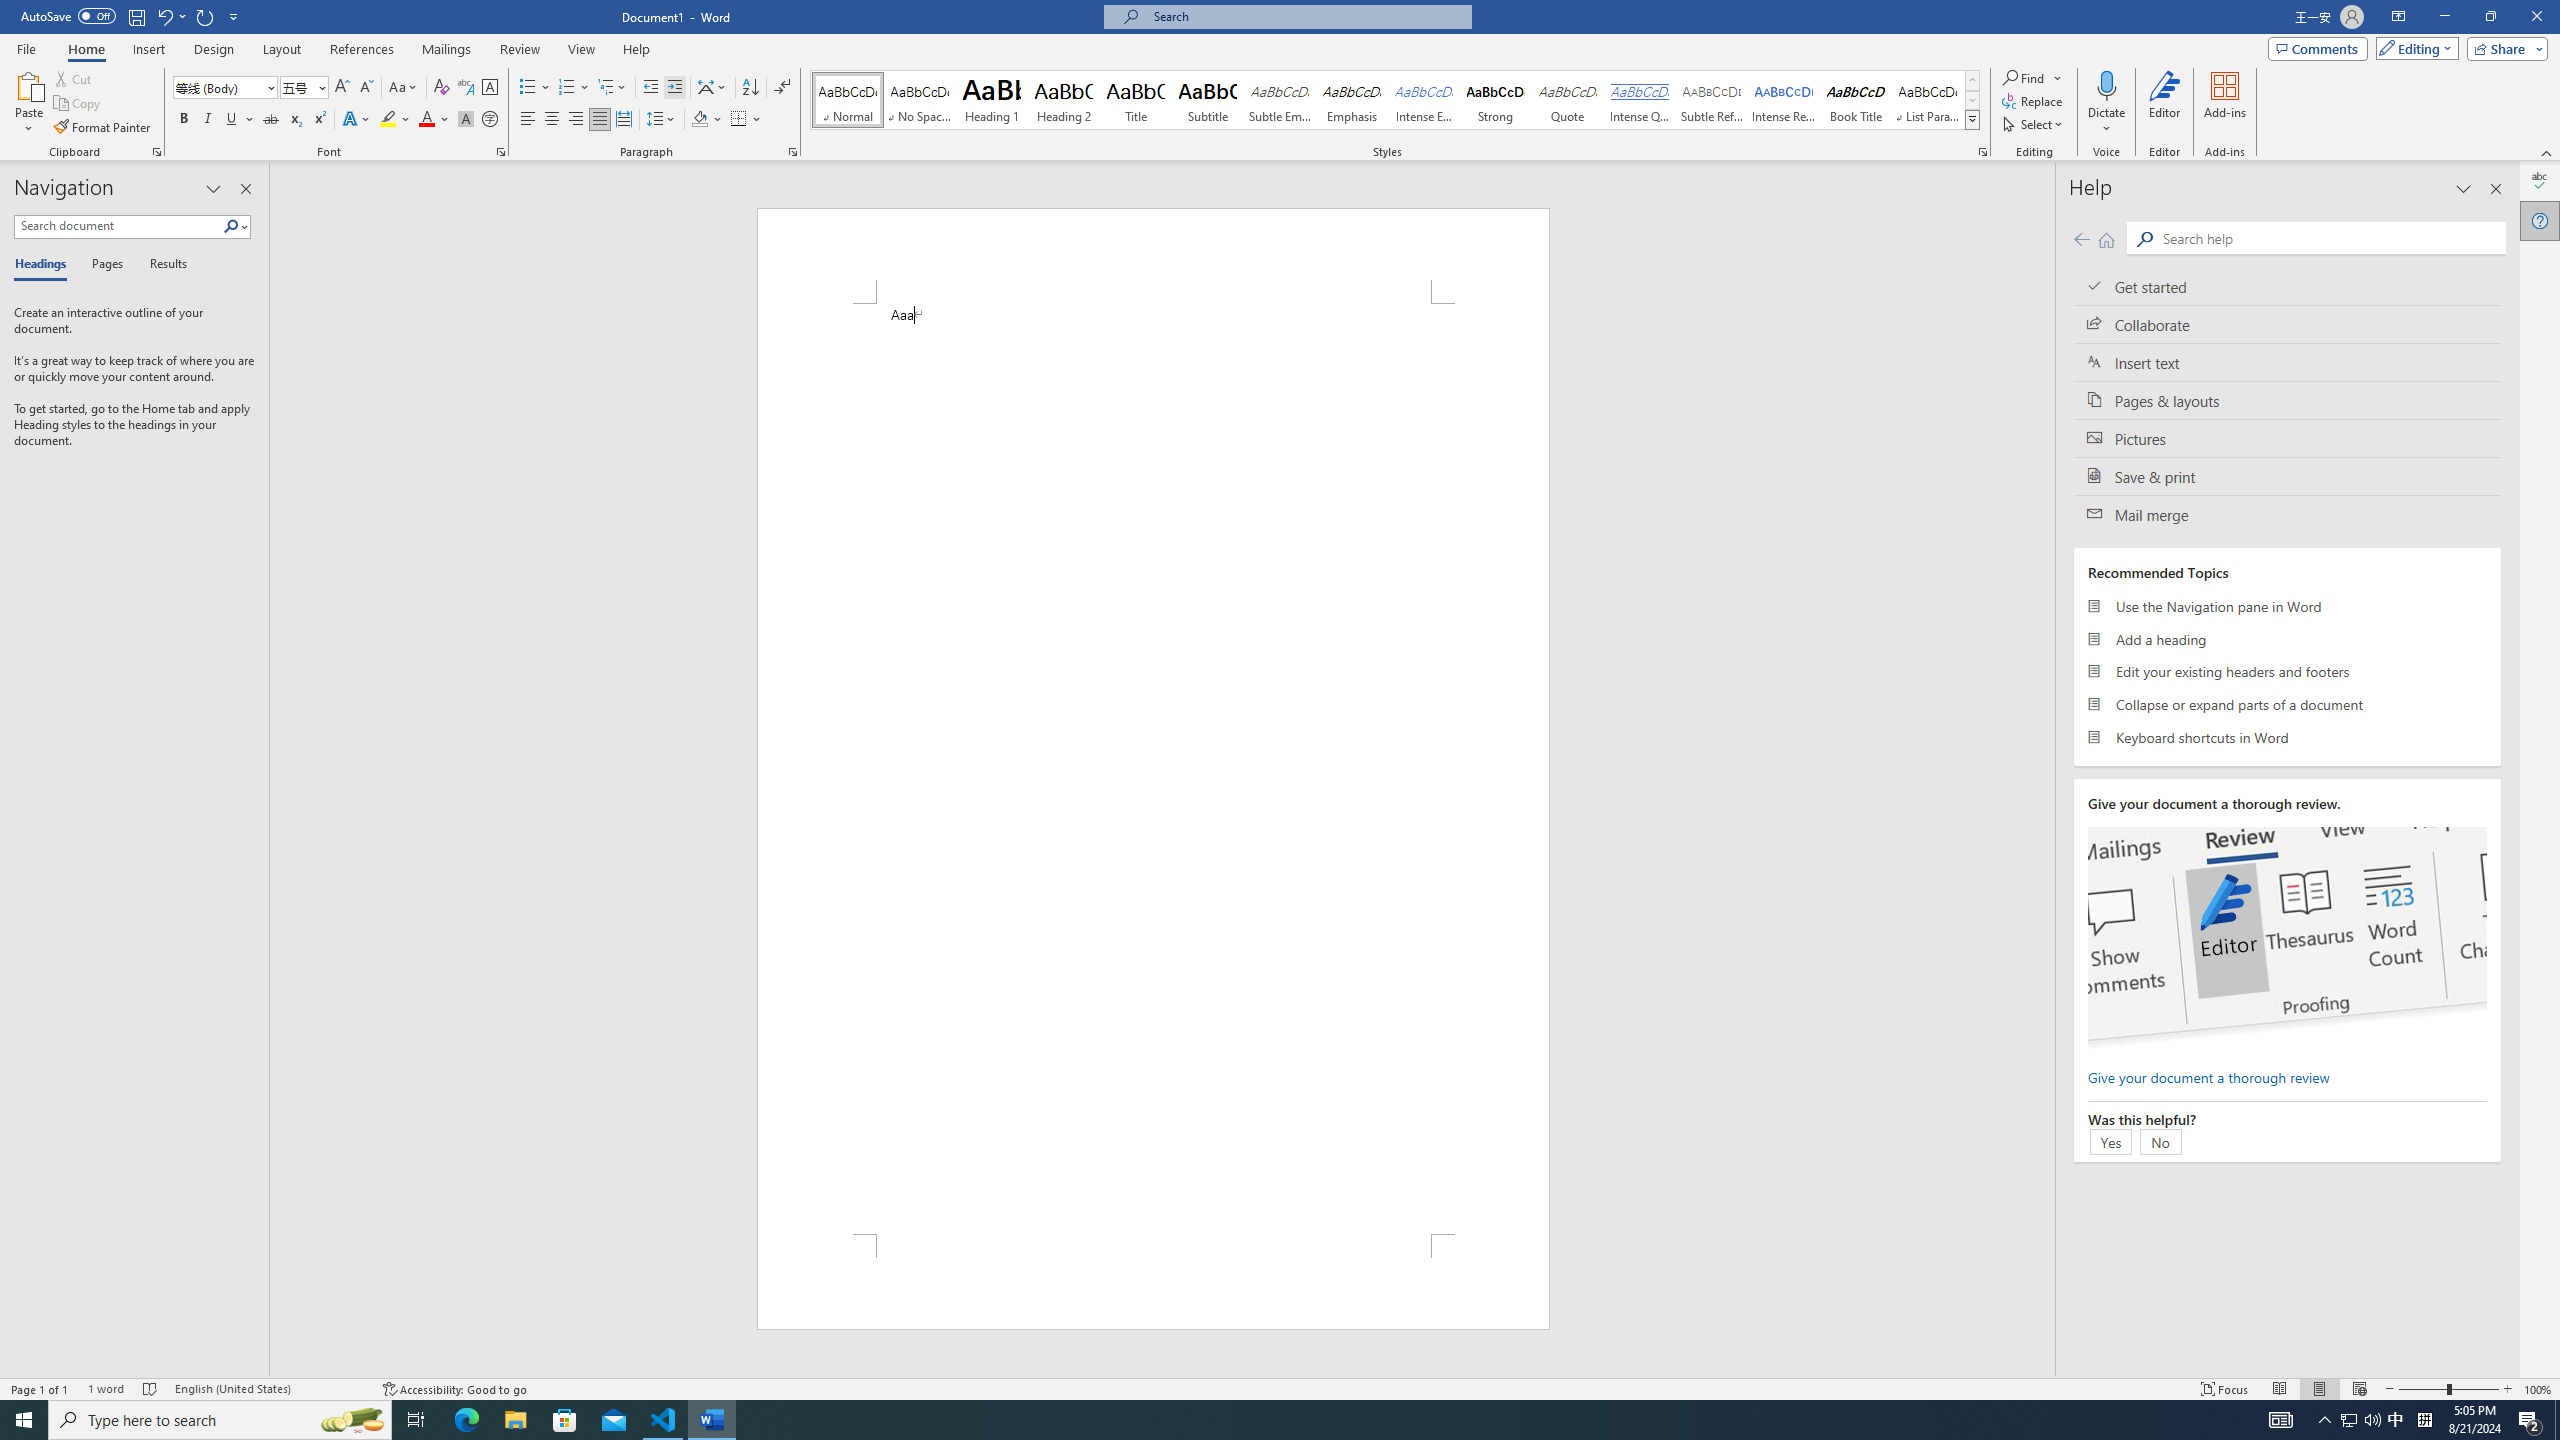  What do you see at coordinates (1152, 768) in the screenshot?
I see `Page 1 content` at bounding box center [1152, 768].